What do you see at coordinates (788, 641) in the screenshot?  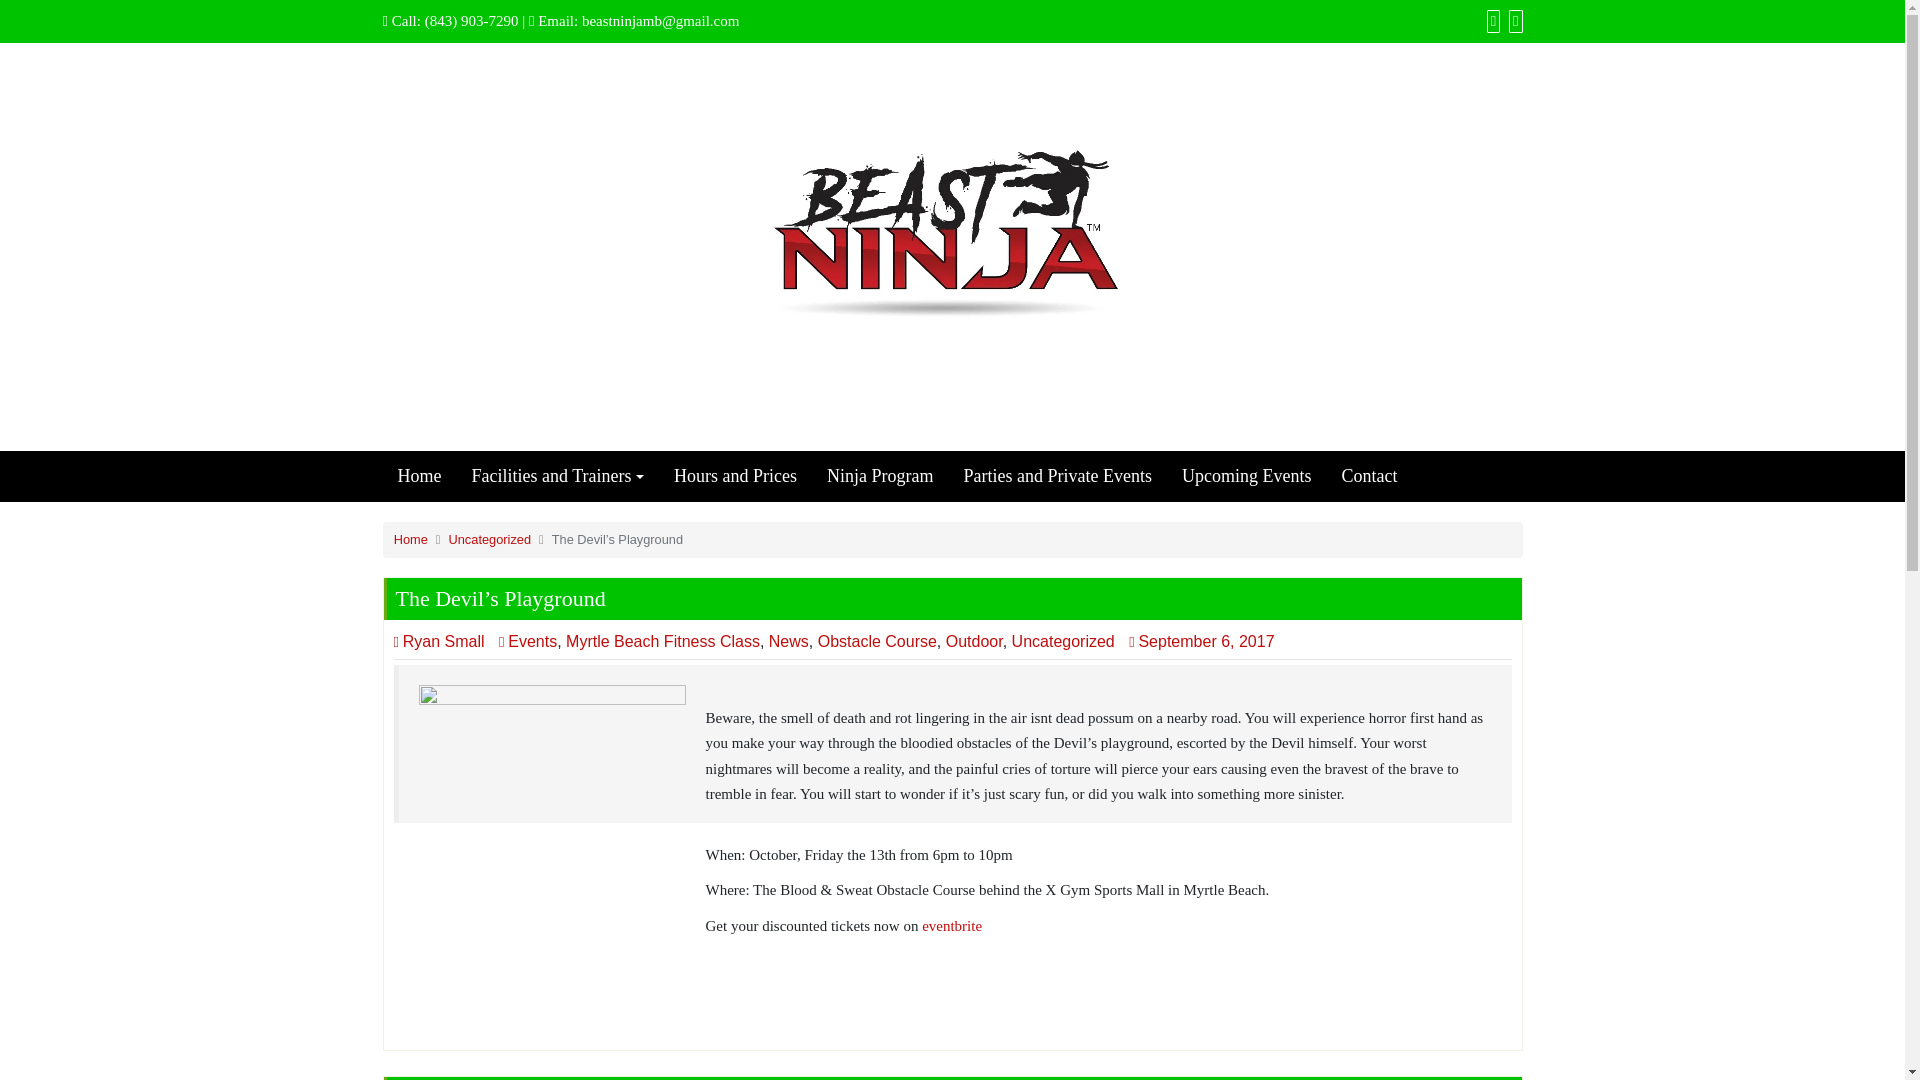 I see `News` at bounding box center [788, 641].